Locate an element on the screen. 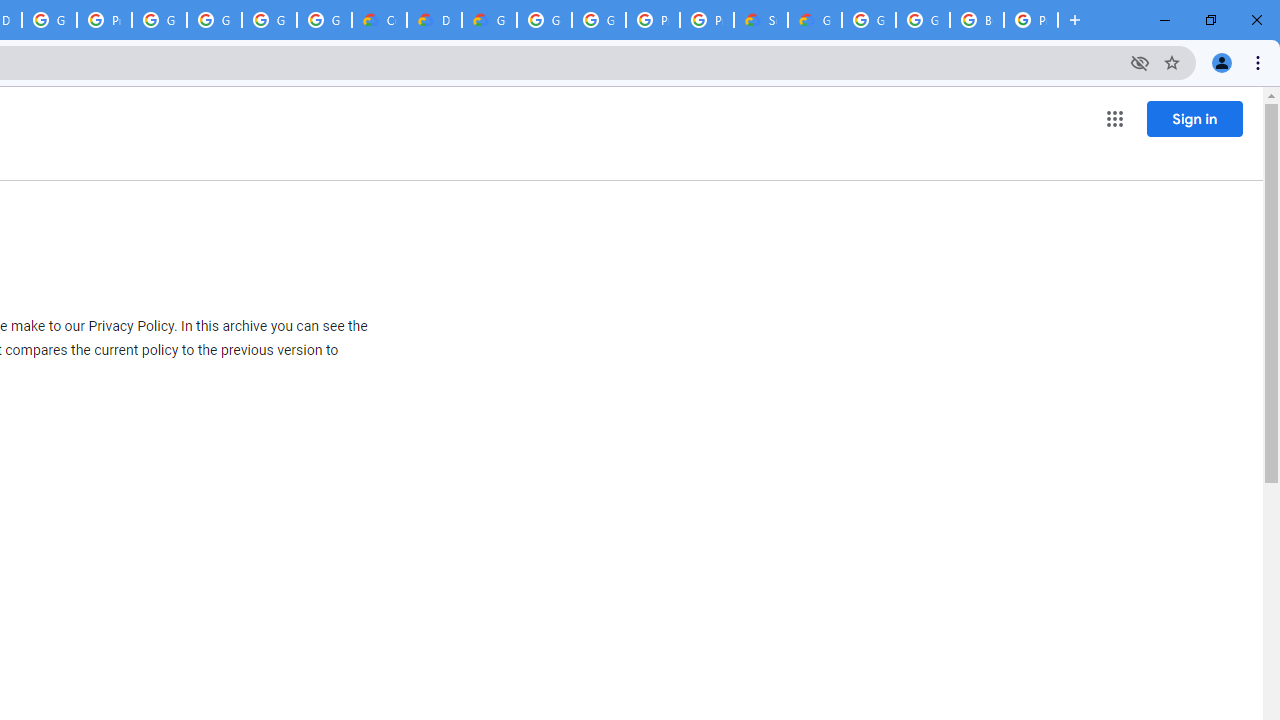 The width and height of the screenshot is (1280, 720). Google Cloud Platform is located at coordinates (868, 20).